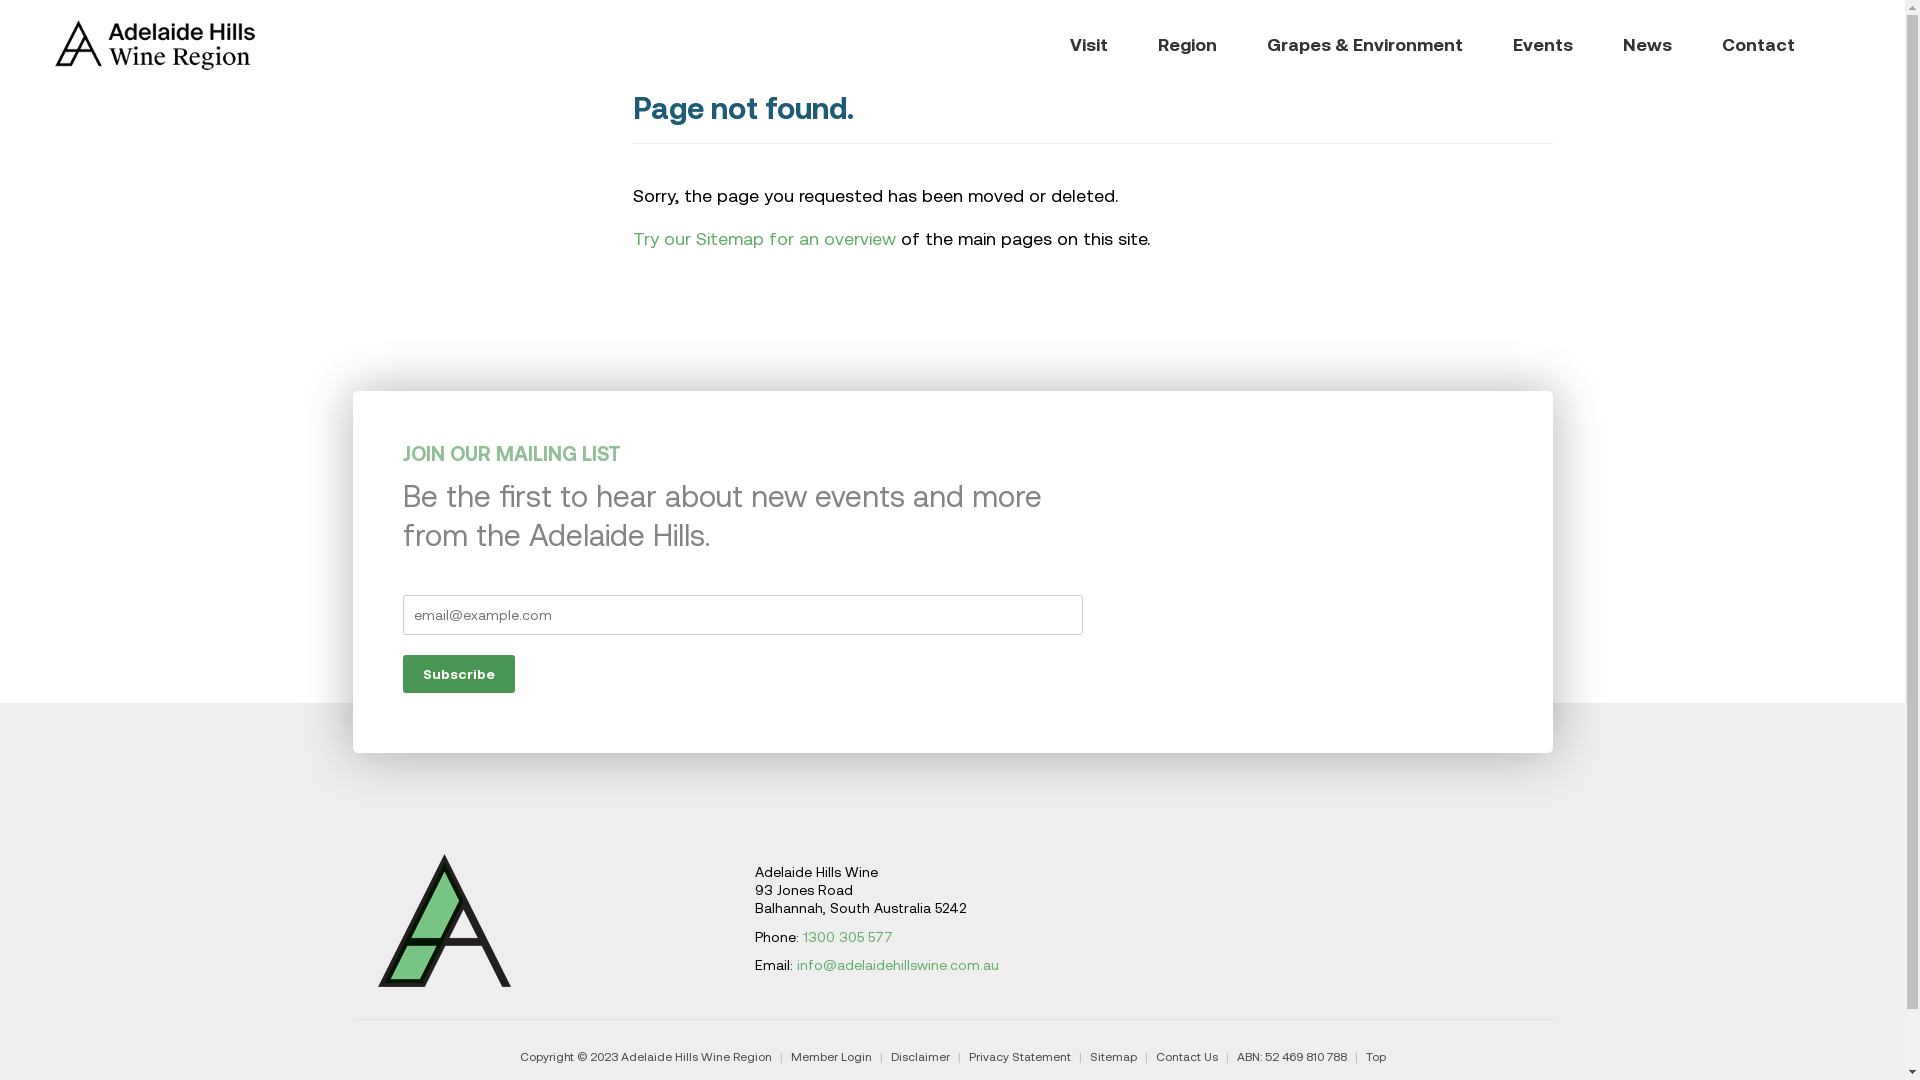  I want to click on Grapes & Environment, so click(1365, 45).